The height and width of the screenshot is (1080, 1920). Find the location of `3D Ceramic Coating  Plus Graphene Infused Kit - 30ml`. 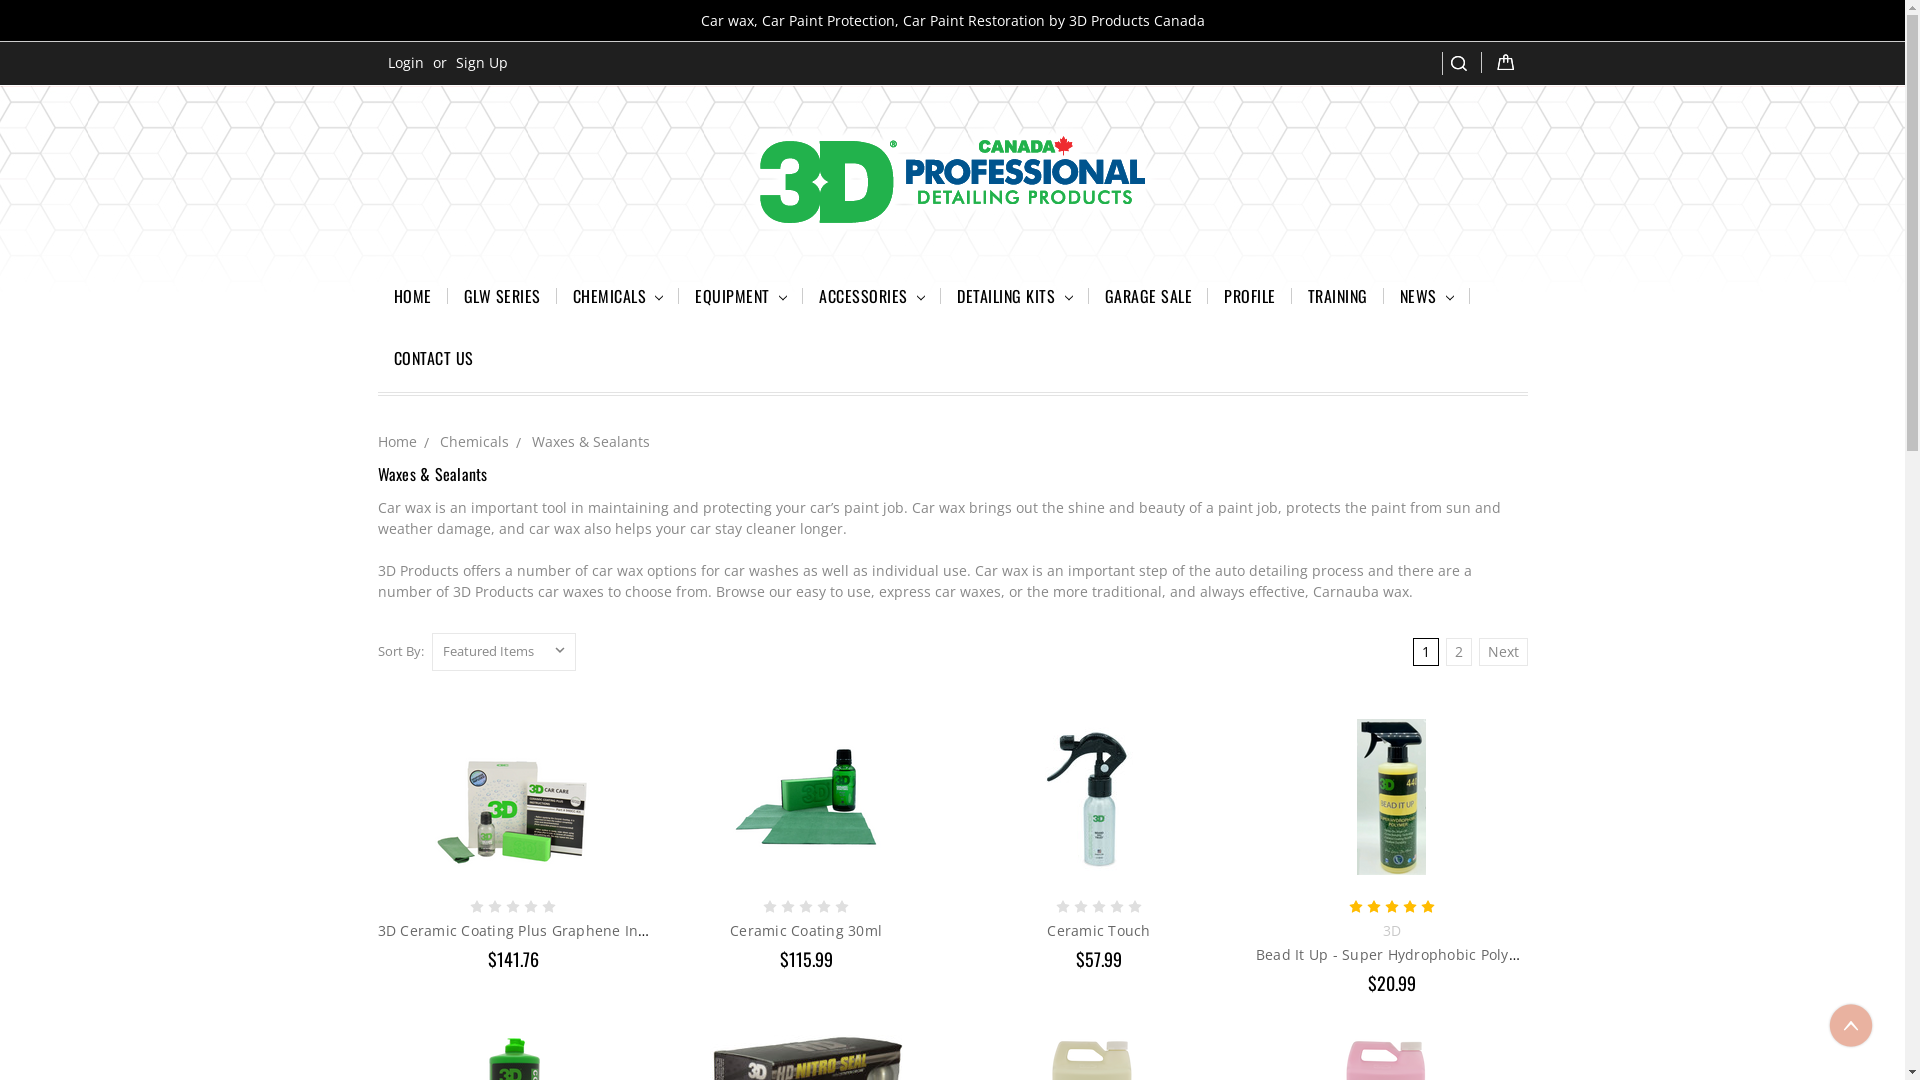

3D Ceramic Coating  Plus Graphene Infused Kit - 30ml is located at coordinates (513, 797).